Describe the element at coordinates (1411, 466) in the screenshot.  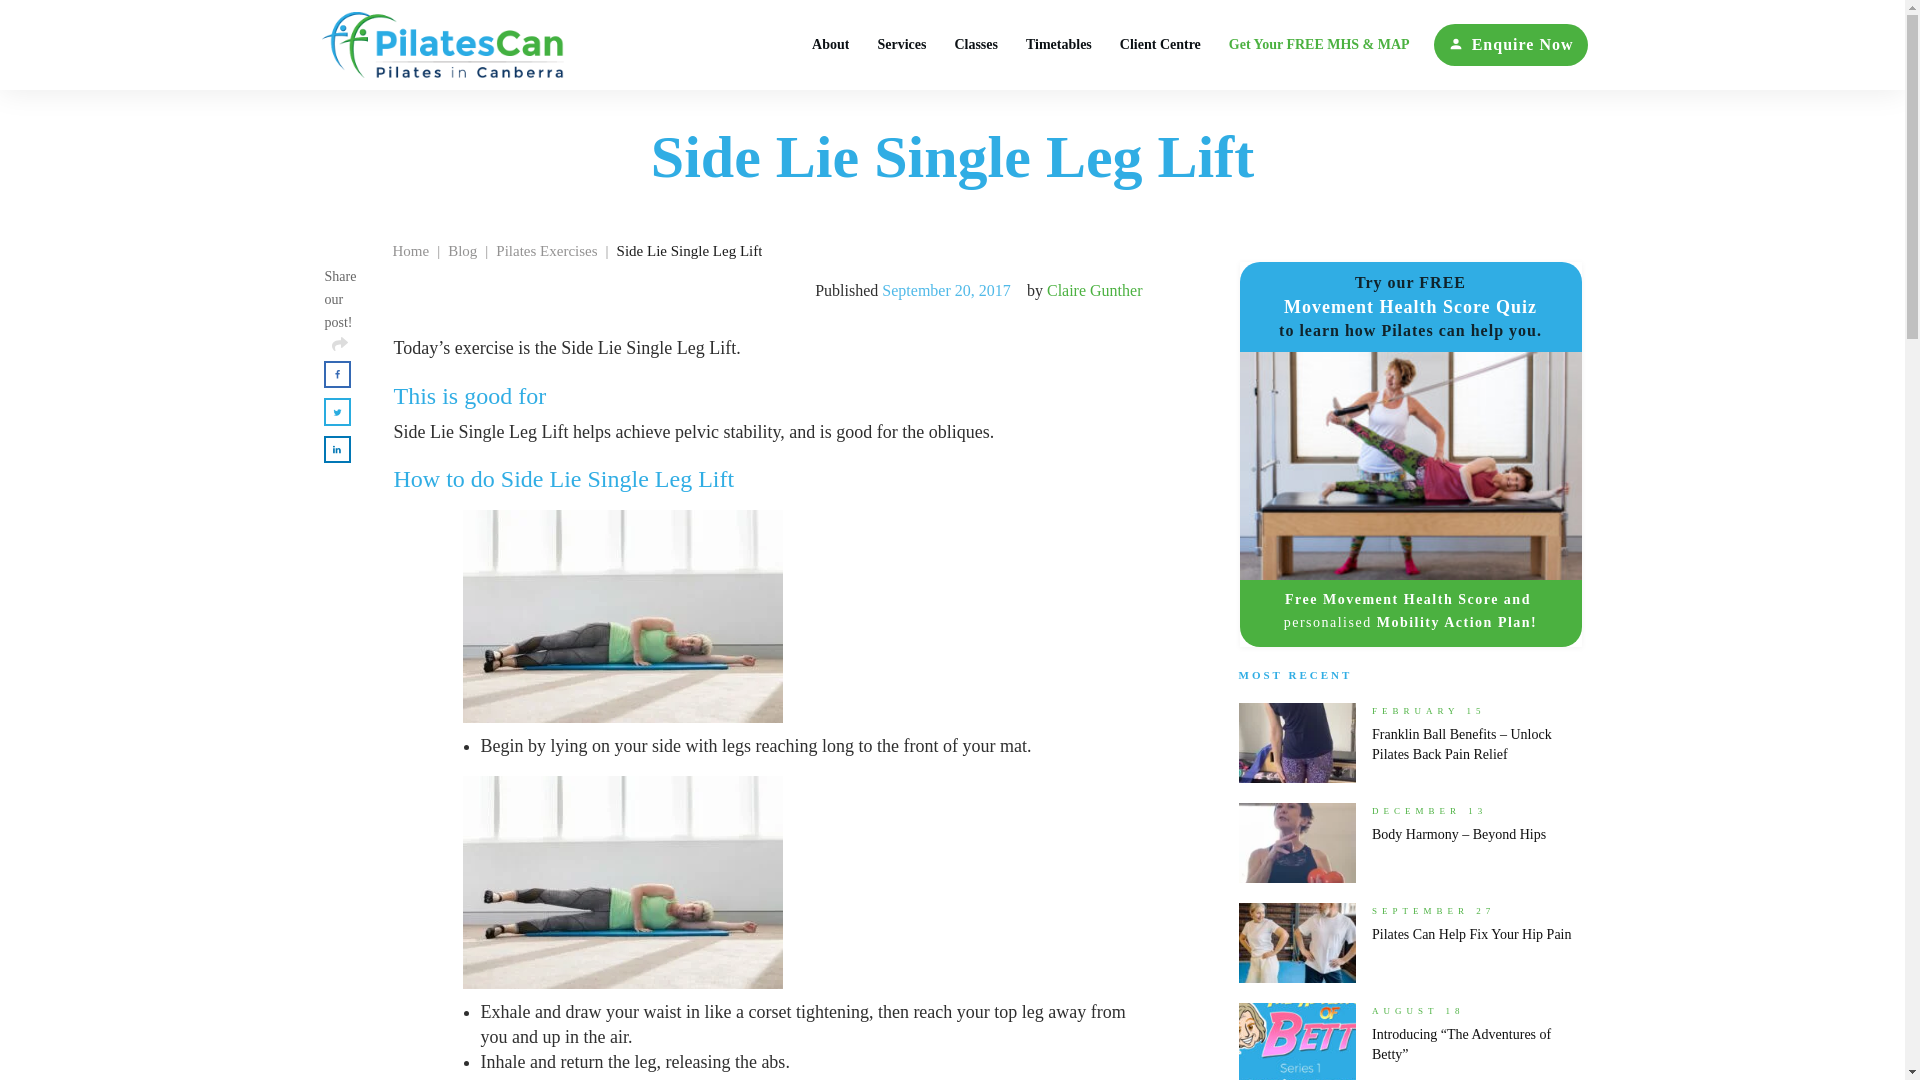
I see `MHS-update front image3` at that location.